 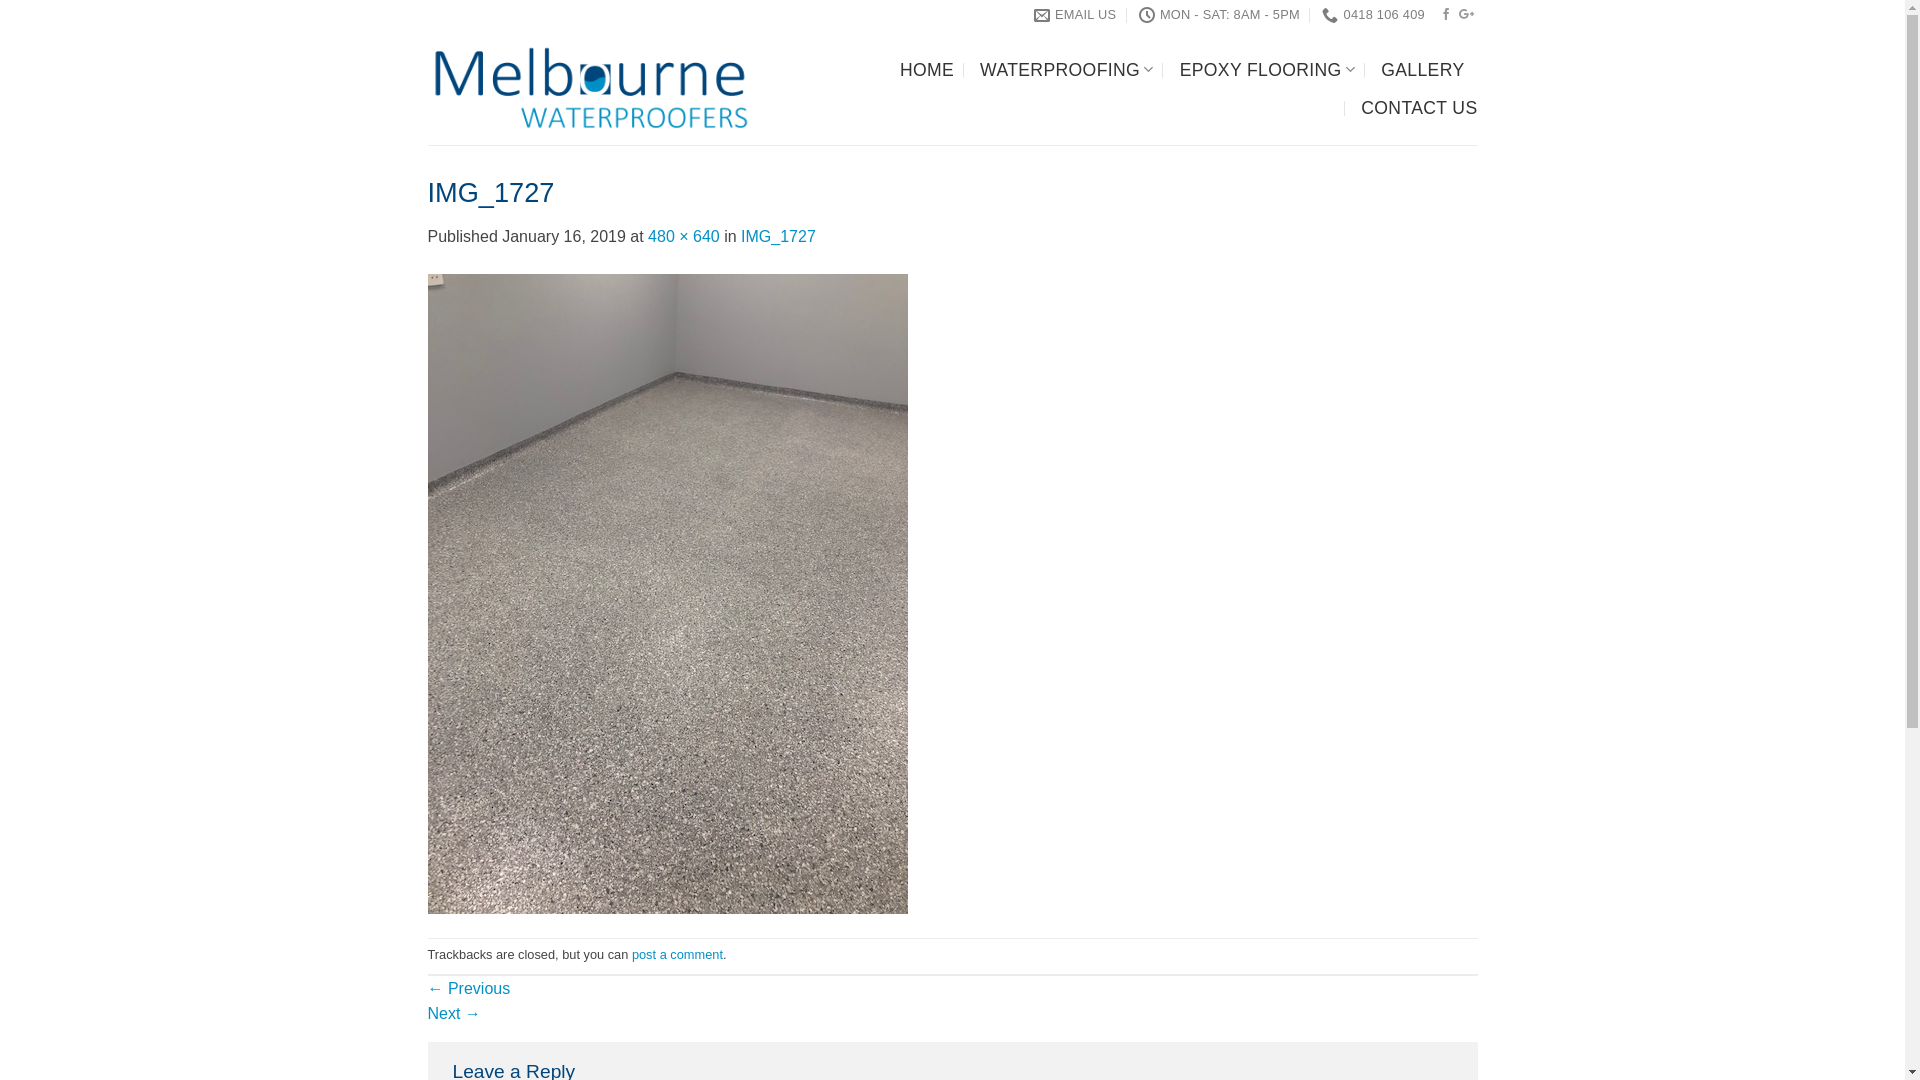 I want to click on IMG_1727, so click(x=778, y=236).